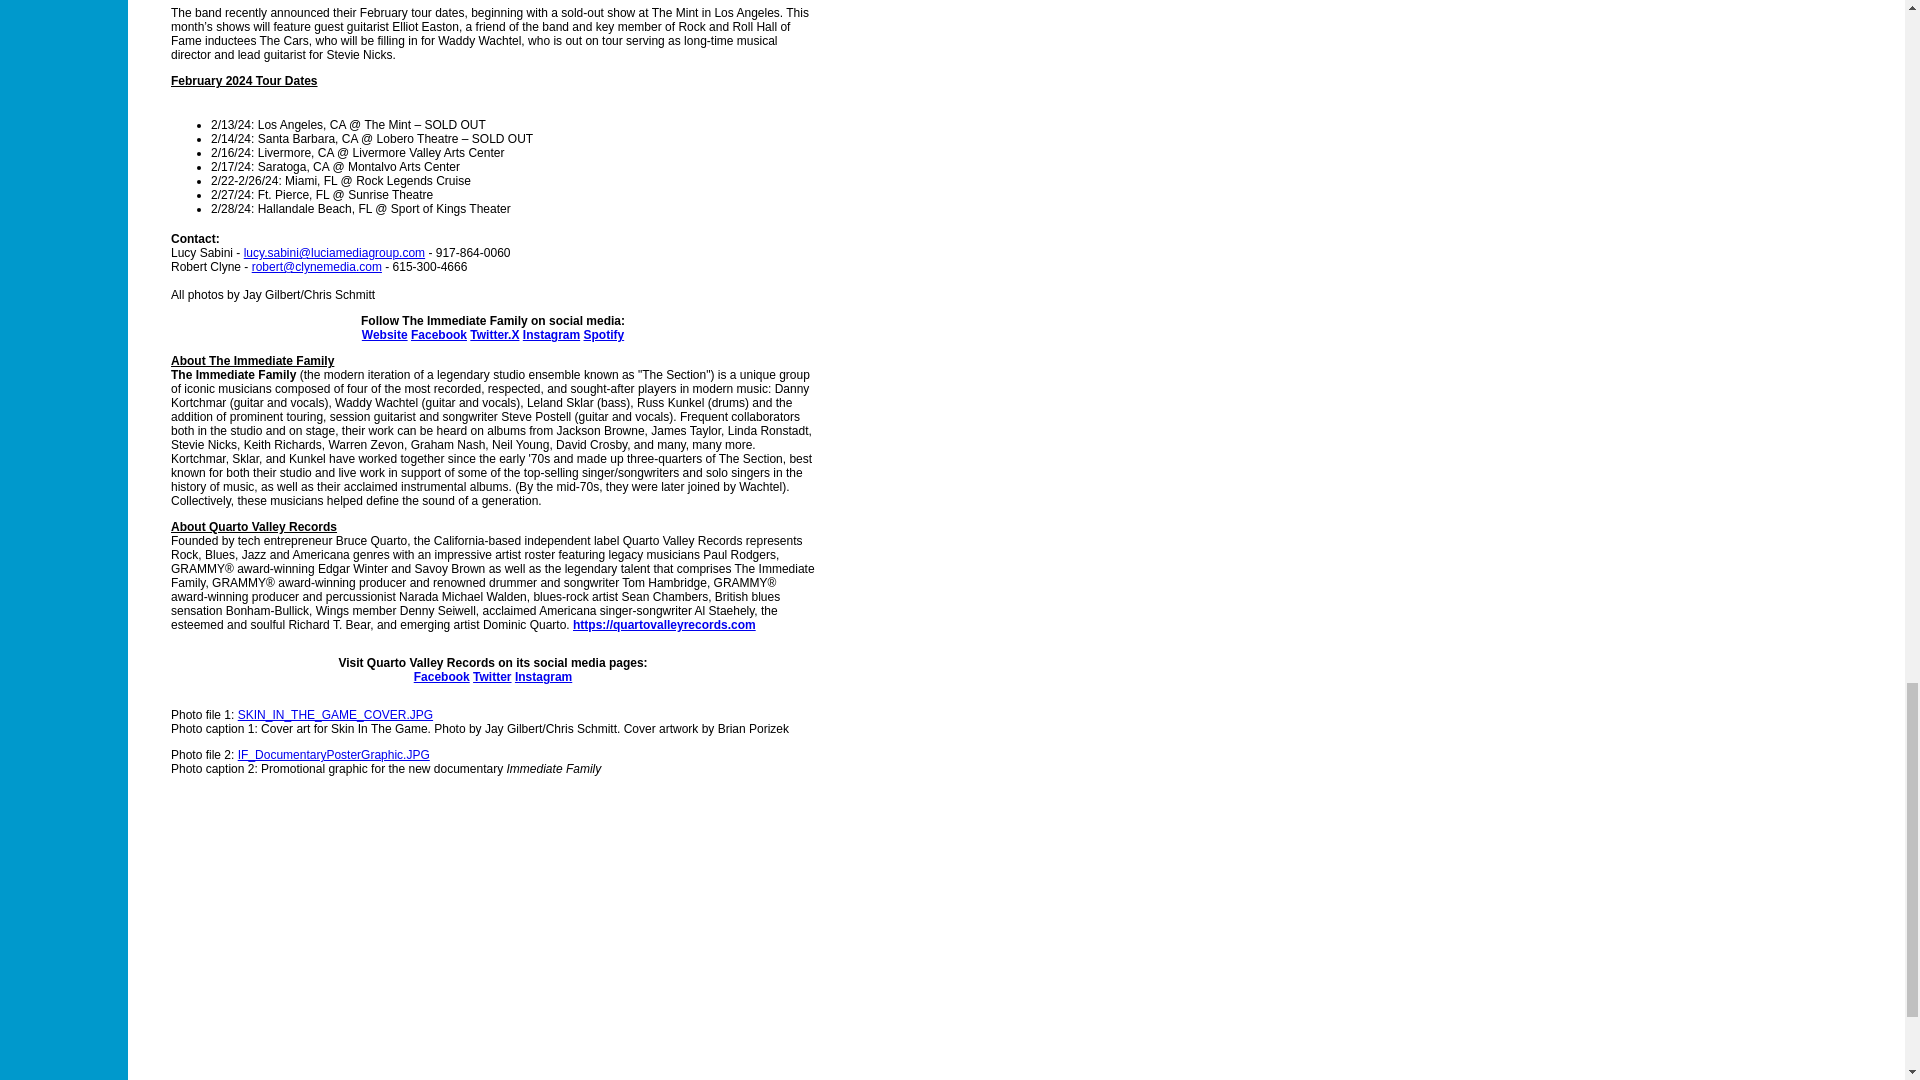 This screenshot has width=1920, height=1080. Describe the element at coordinates (438, 335) in the screenshot. I see `Facebook` at that location.